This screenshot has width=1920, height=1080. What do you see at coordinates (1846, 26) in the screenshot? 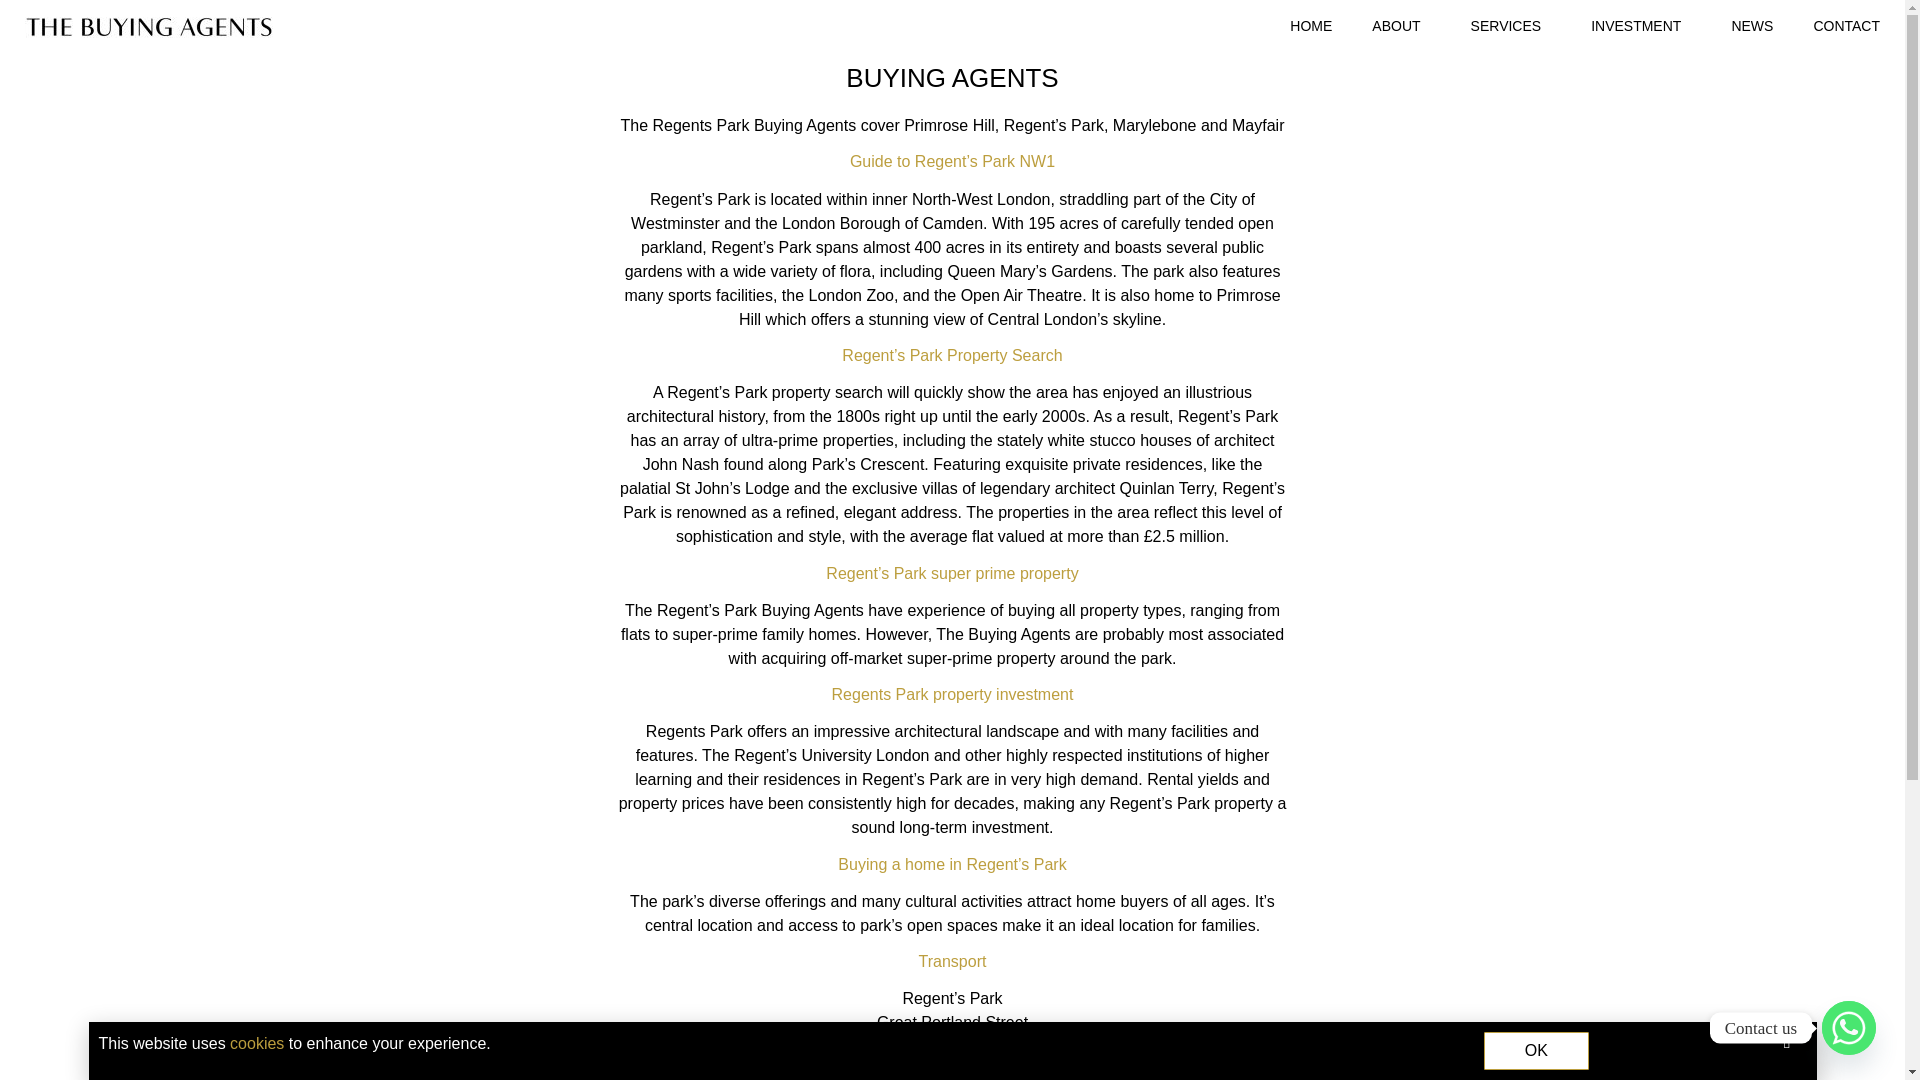
I see `CONTACT` at bounding box center [1846, 26].